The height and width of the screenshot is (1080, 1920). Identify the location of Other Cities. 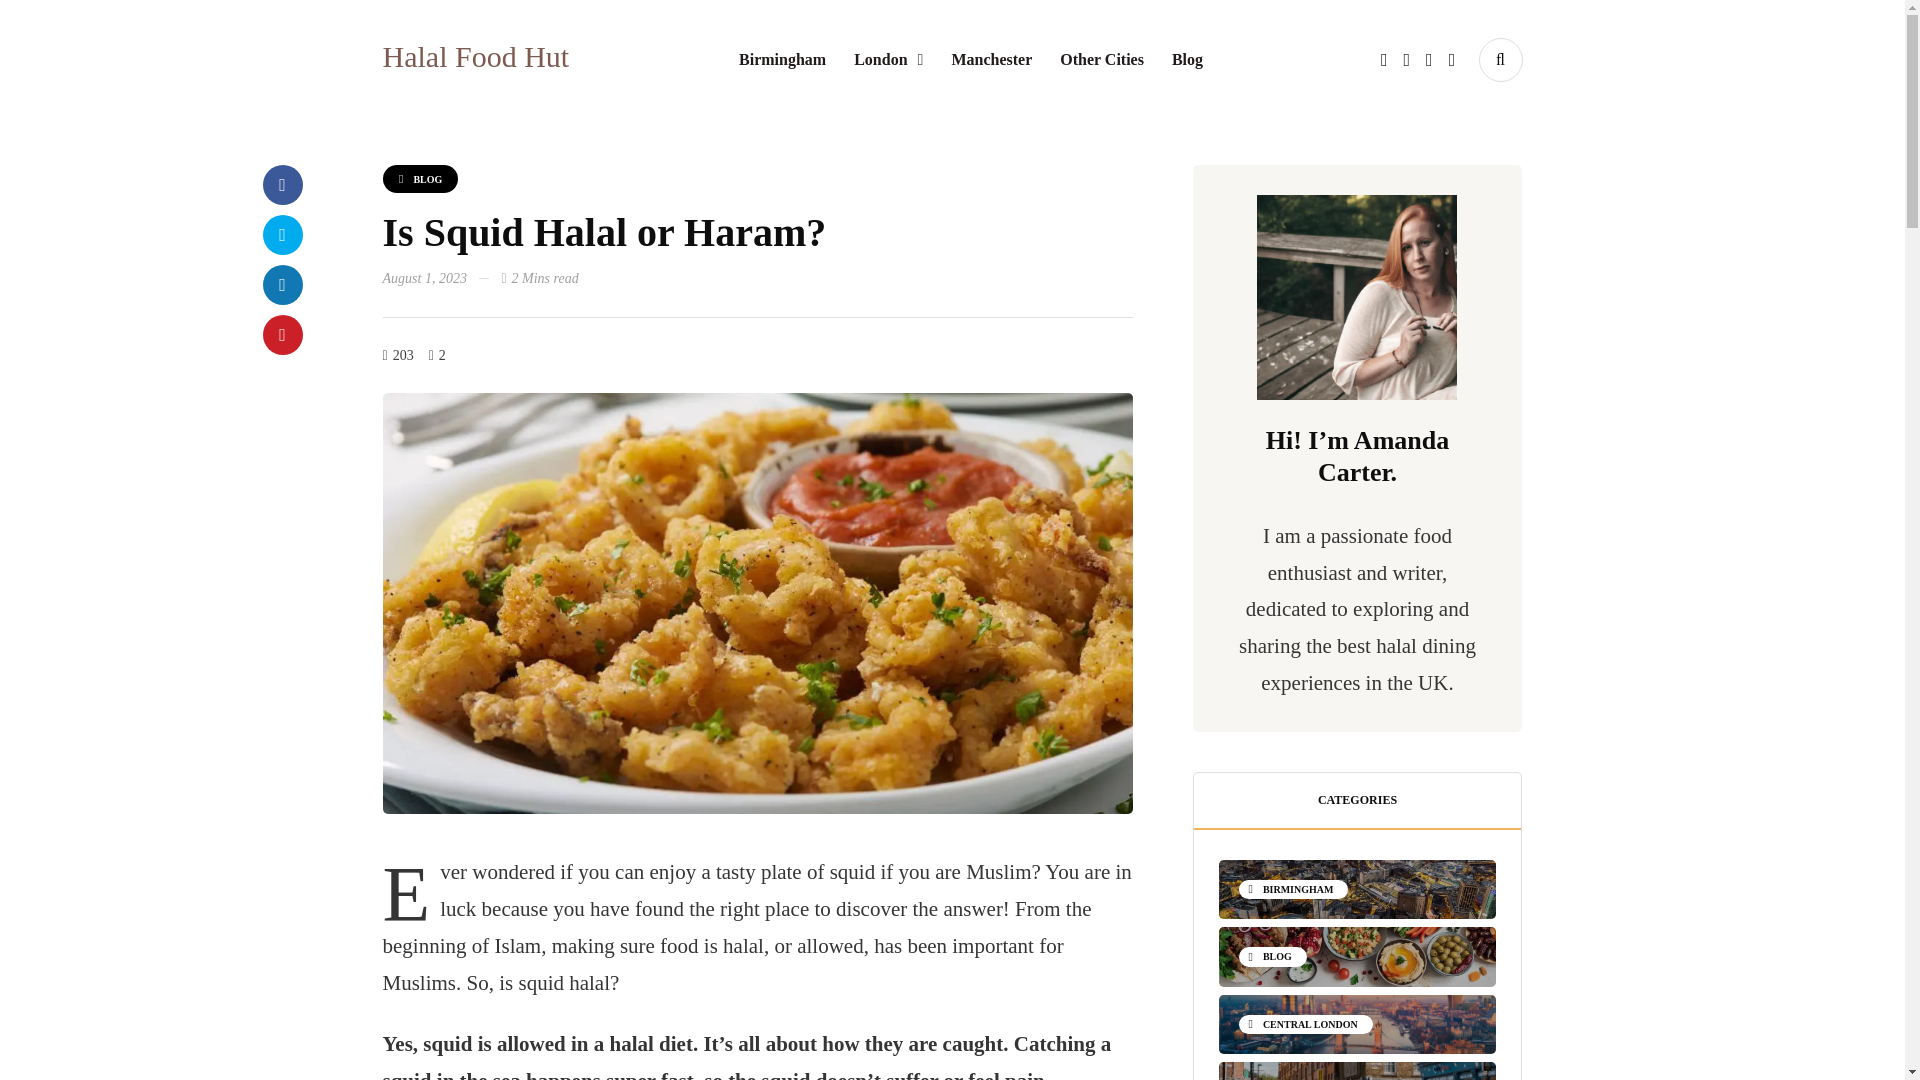
(1102, 60).